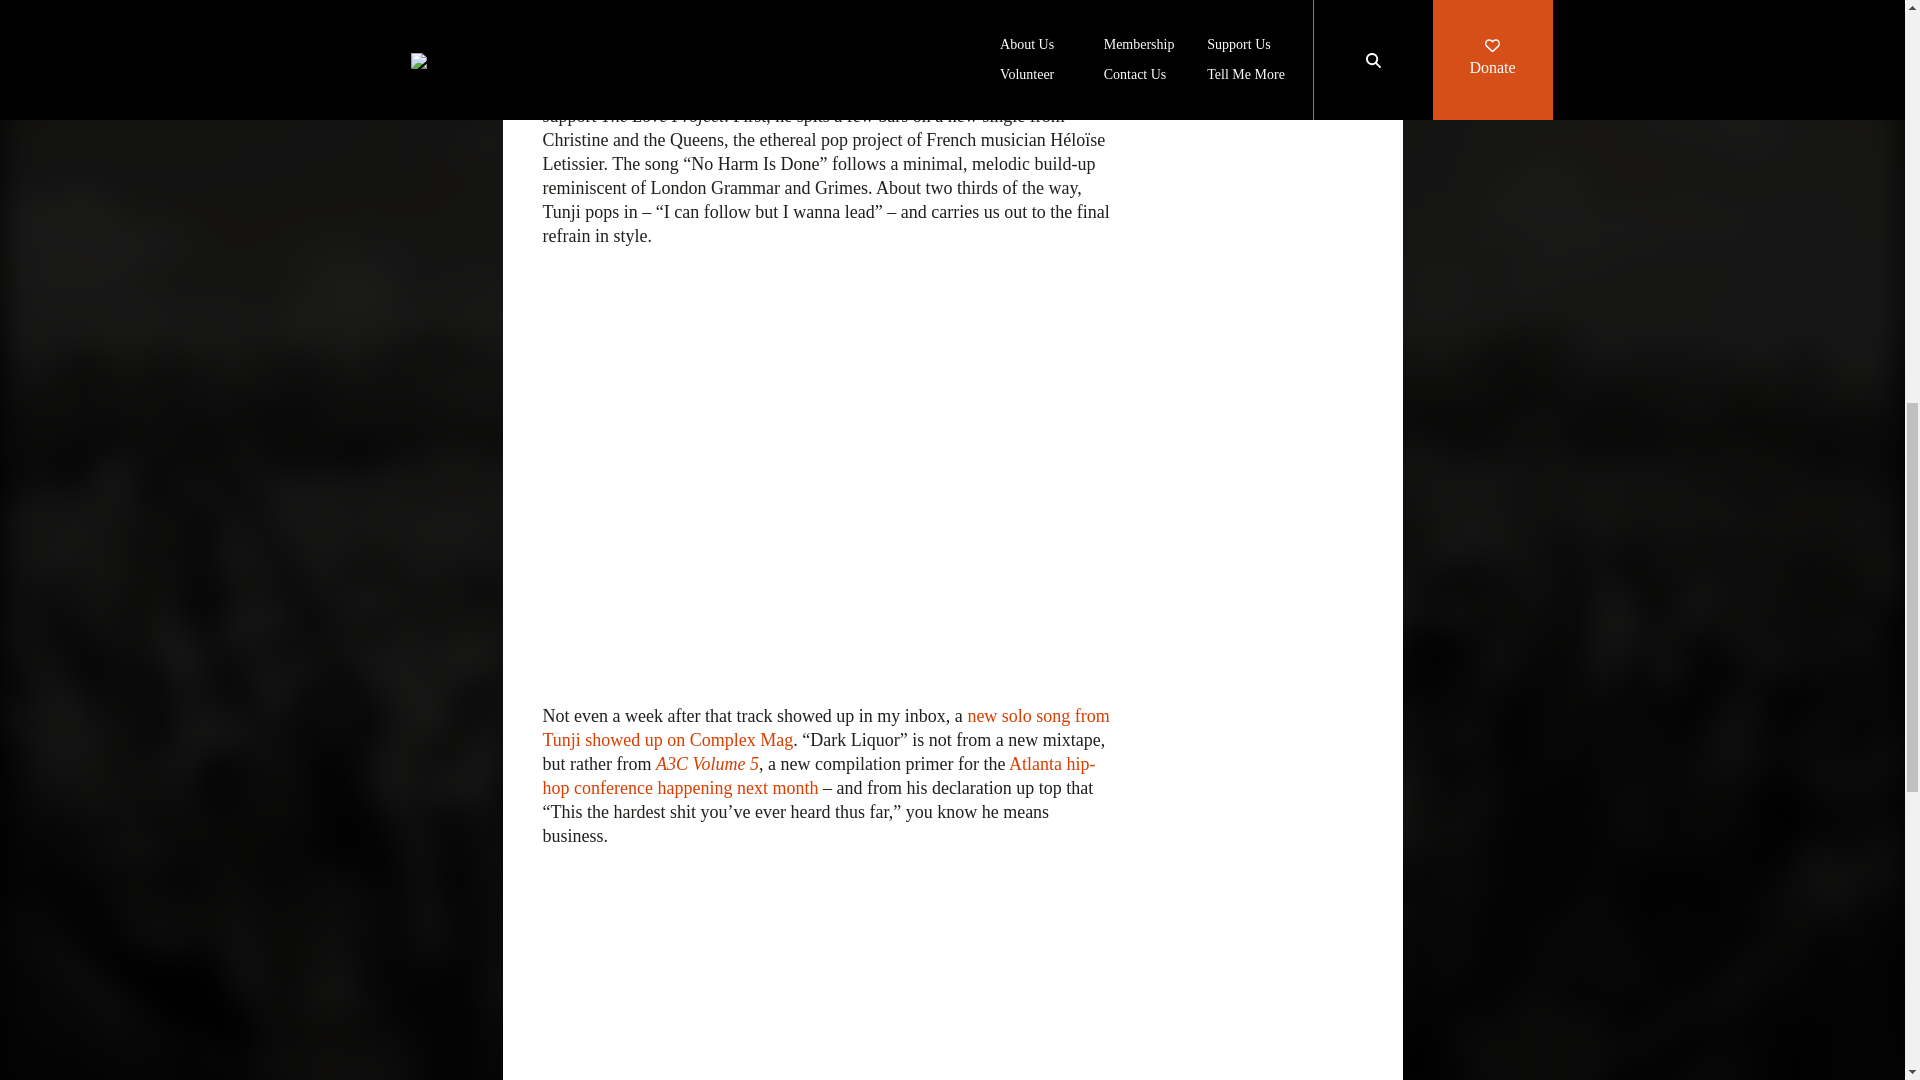 This screenshot has height=1080, width=1920. I want to click on new solo song from Tunji showed up on Complex Mag, so click(825, 728).